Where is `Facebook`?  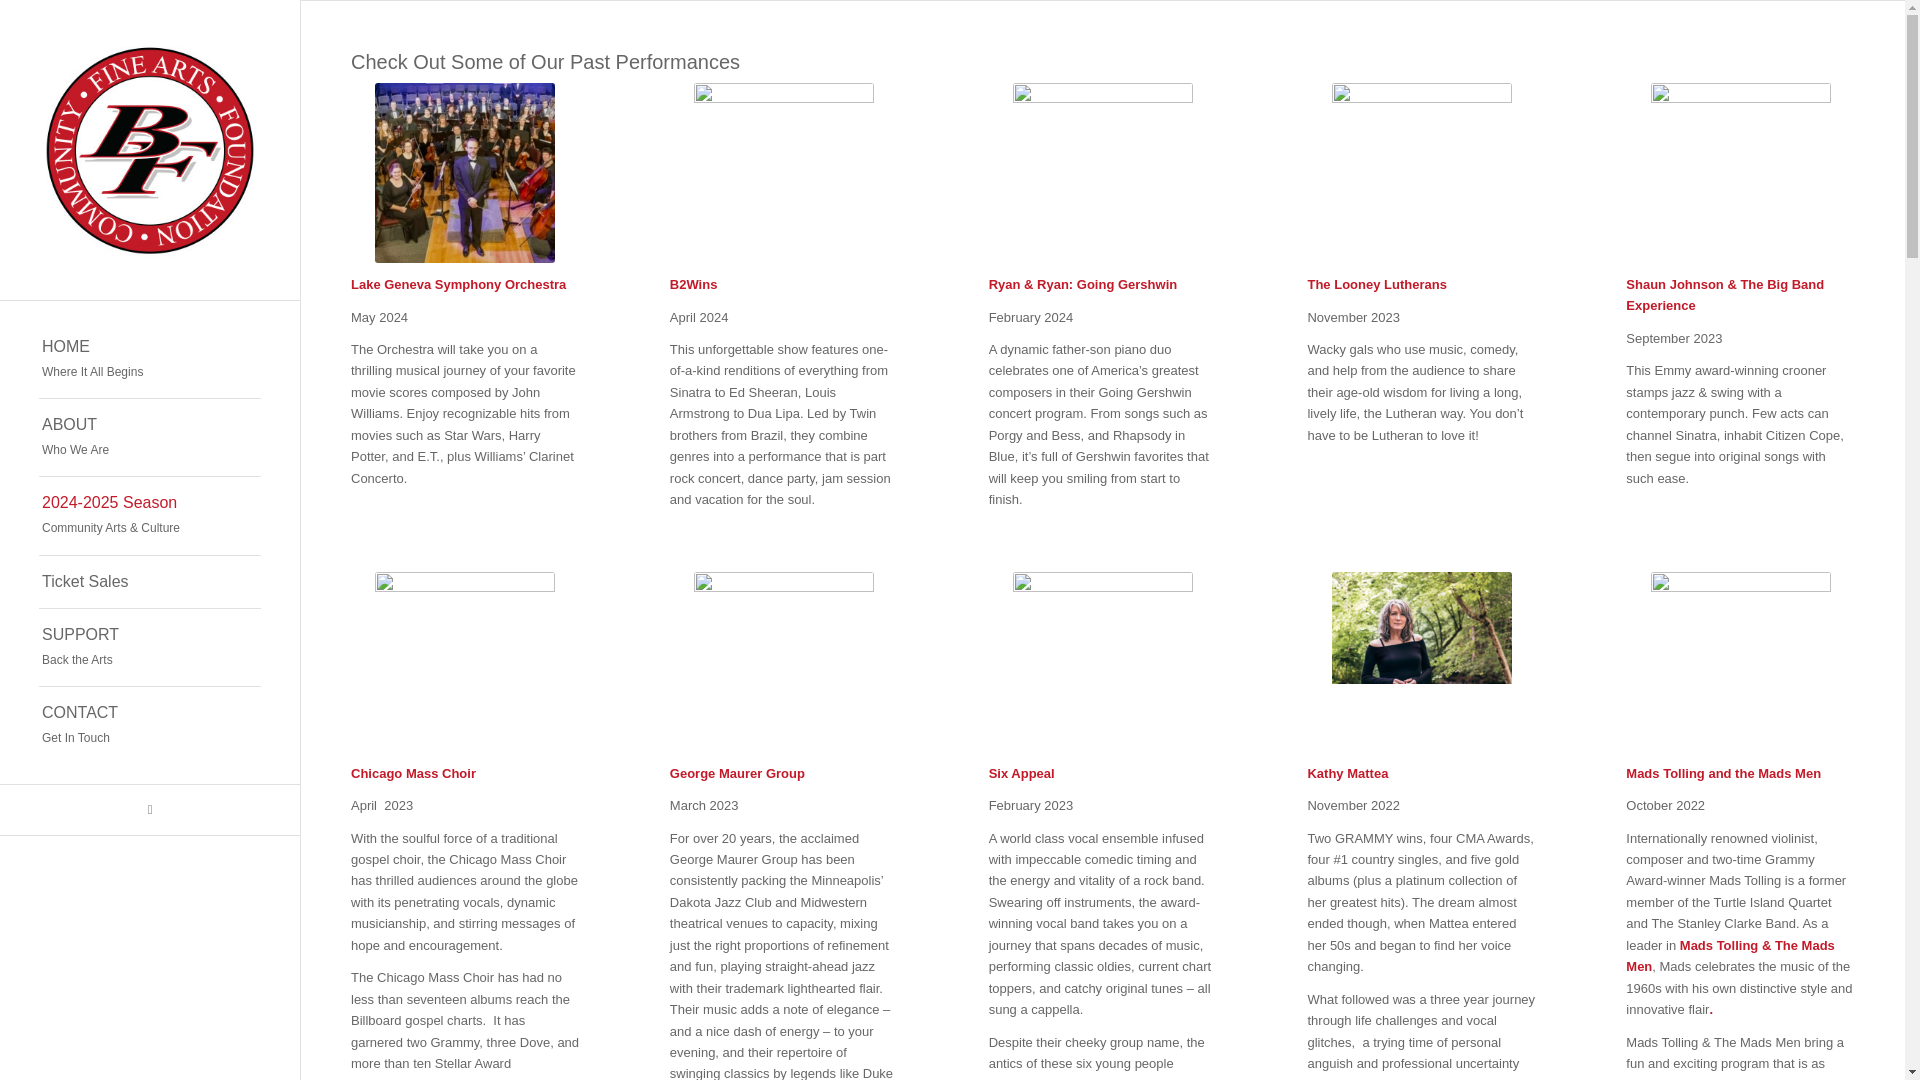
Facebook is located at coordinates (783, 662).